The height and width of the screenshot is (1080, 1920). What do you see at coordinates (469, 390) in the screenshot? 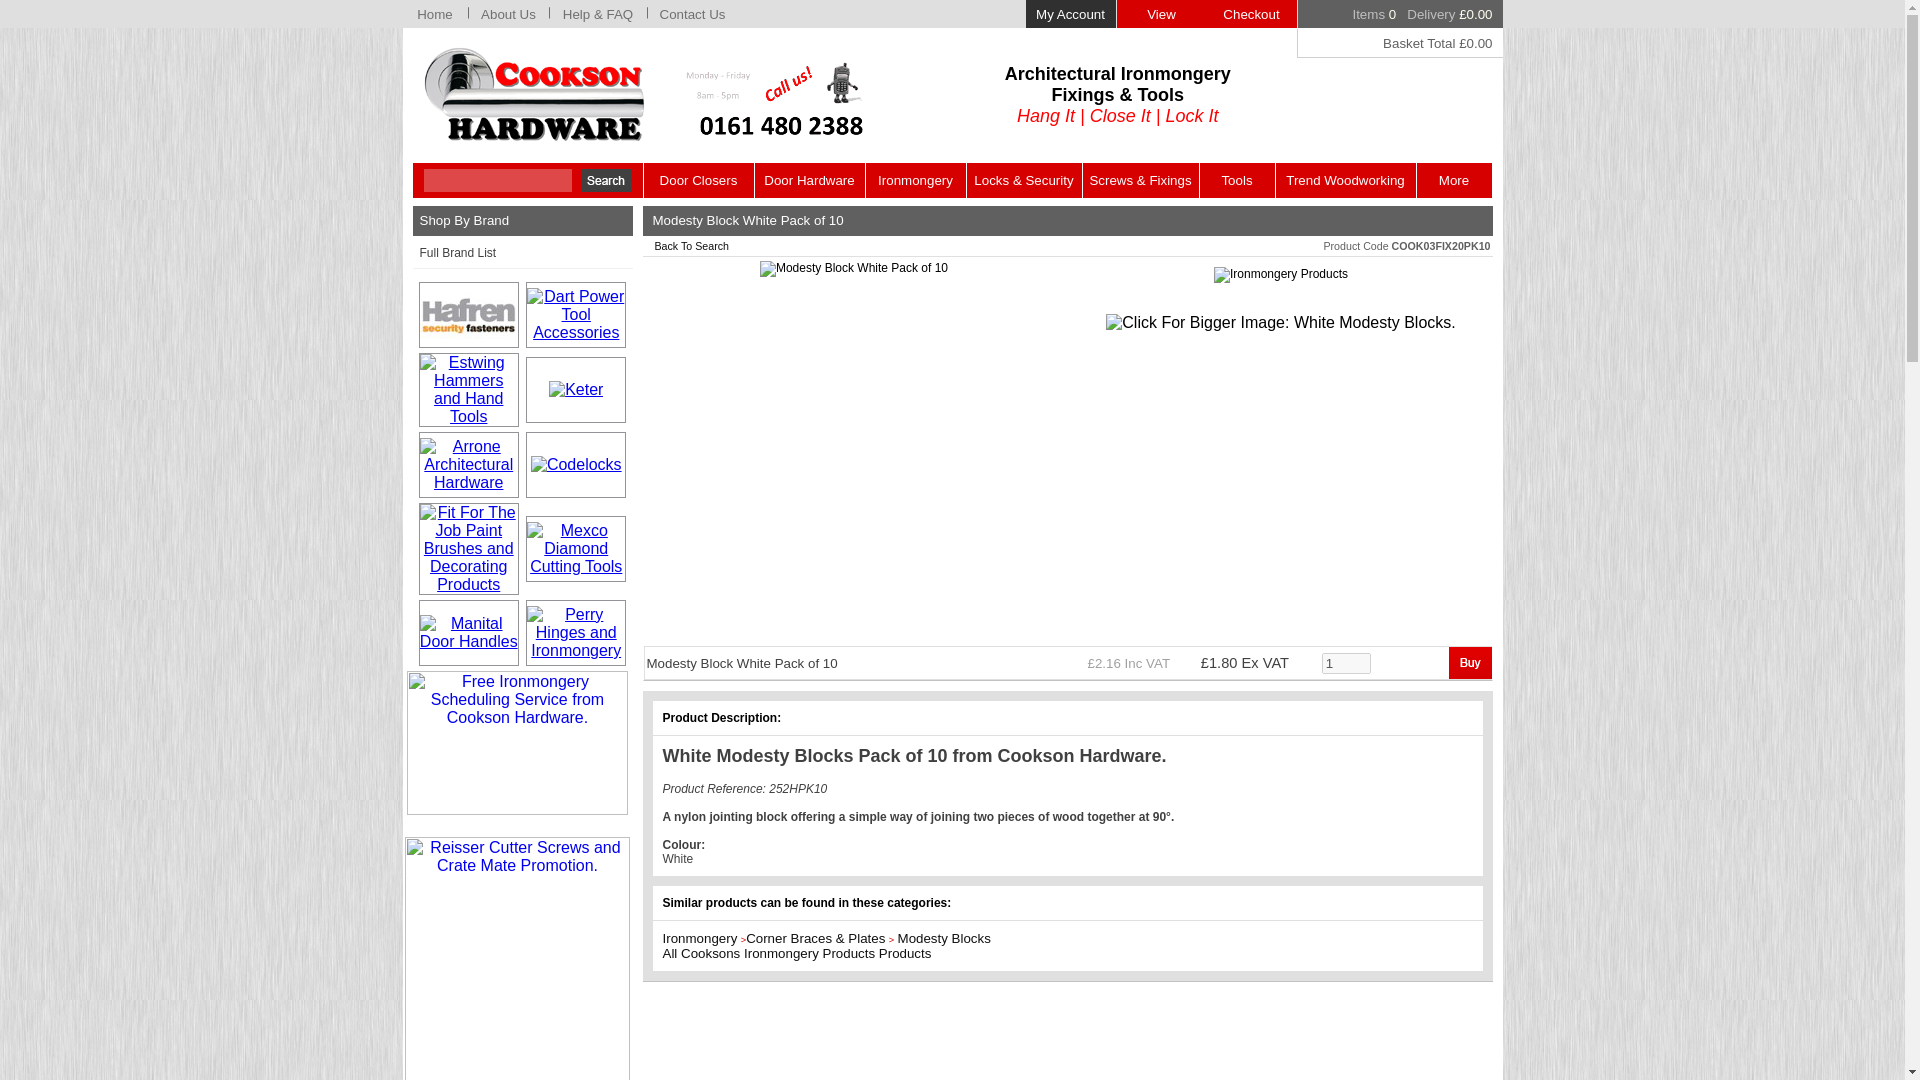
I see `Estwing Hammers and Hand Tools` at bounding box center [469, 390].